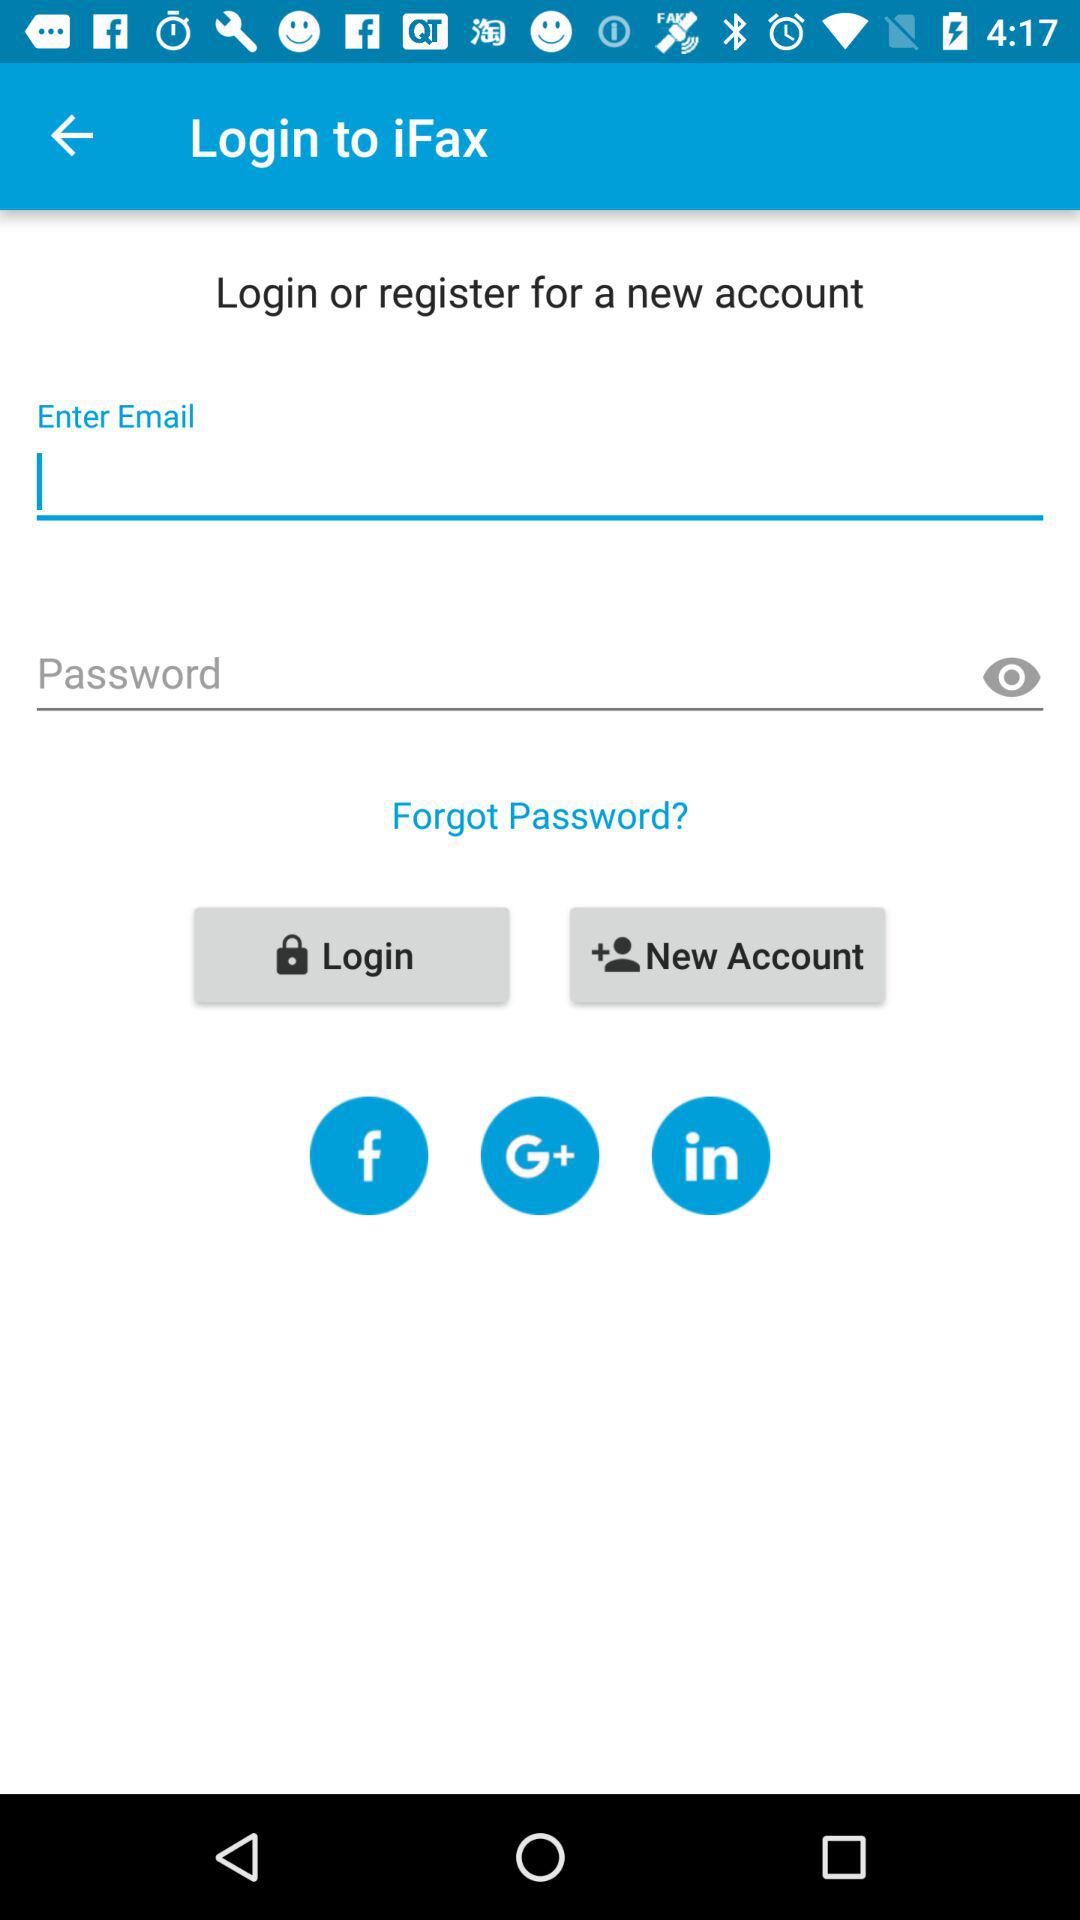 The height and width of the screenshot is (1920, 1080). What do you see at coordinates (540, 1156) in the screenshot?
I see `go to serching option` at bounding box center [540, 1156].